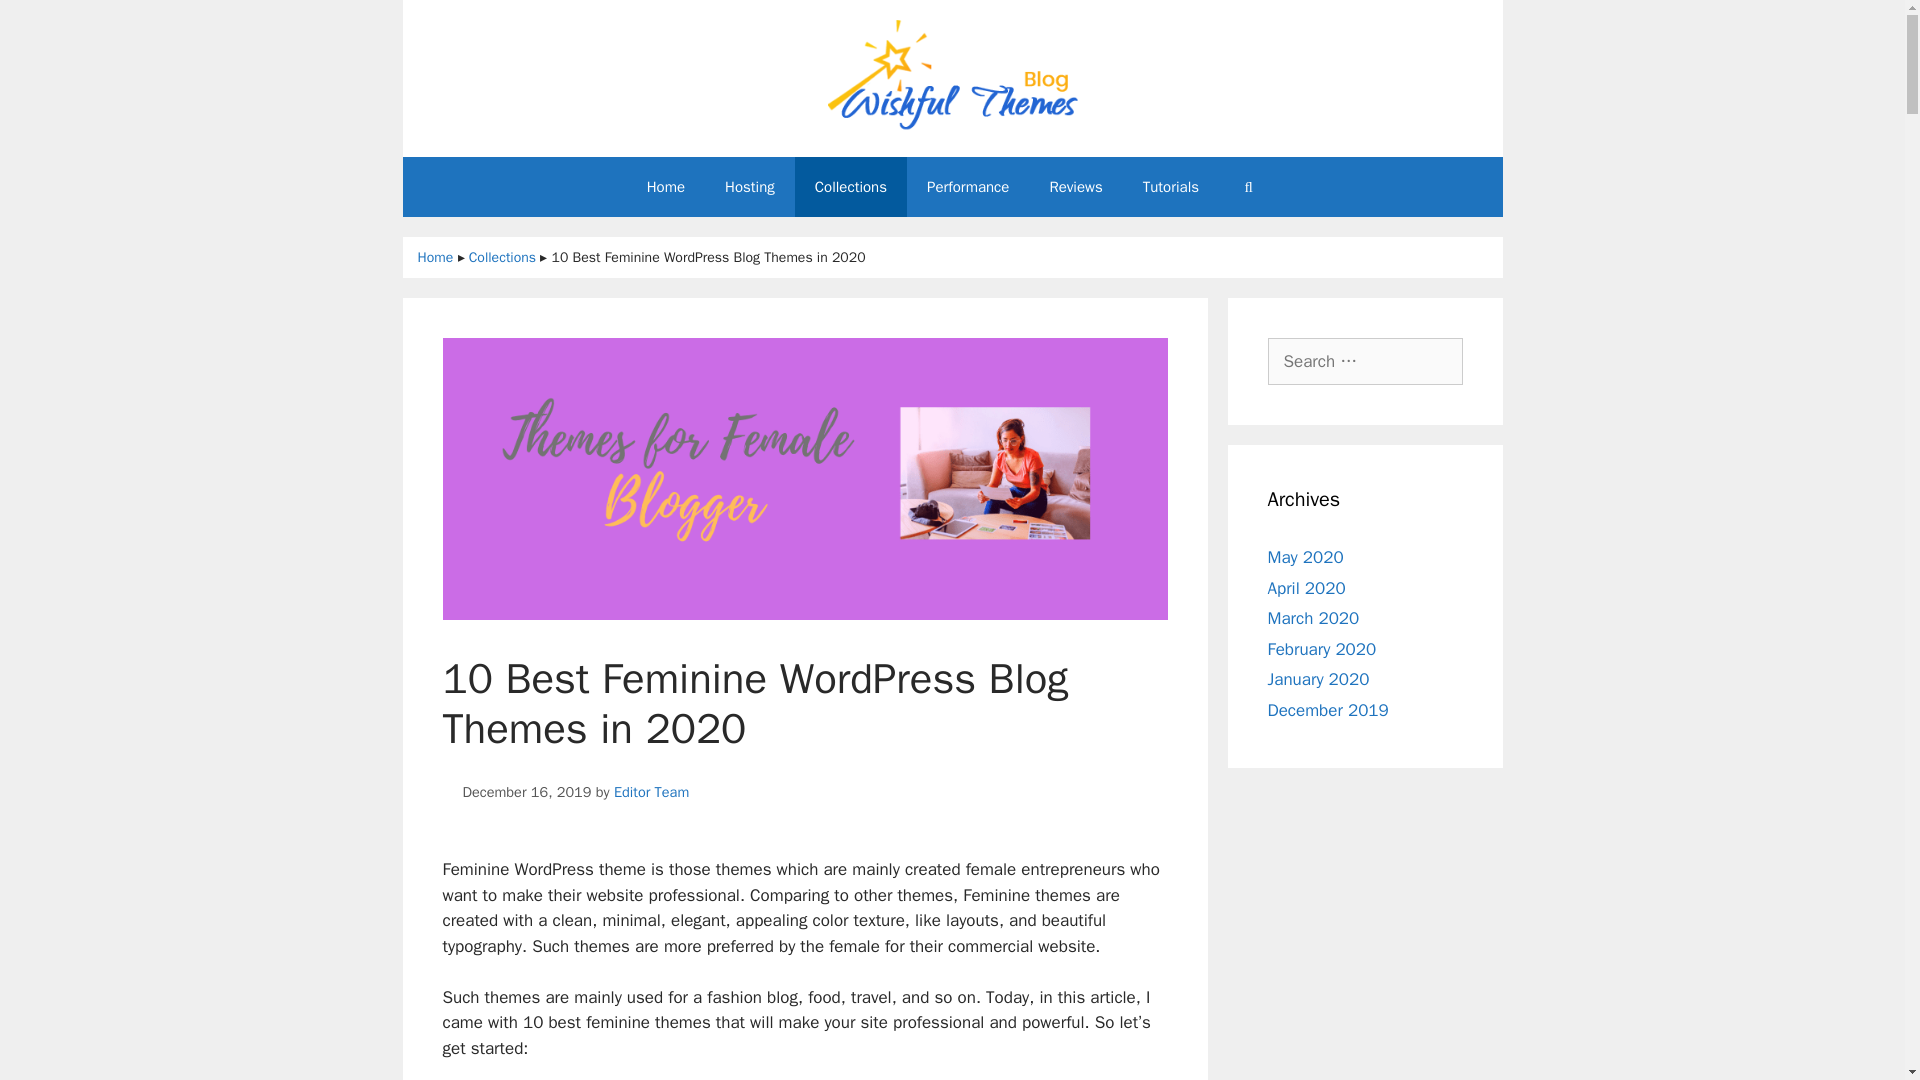 The width and height of the screenshot is (1920, 1080). I want to click on Performance, so click(968, 186).